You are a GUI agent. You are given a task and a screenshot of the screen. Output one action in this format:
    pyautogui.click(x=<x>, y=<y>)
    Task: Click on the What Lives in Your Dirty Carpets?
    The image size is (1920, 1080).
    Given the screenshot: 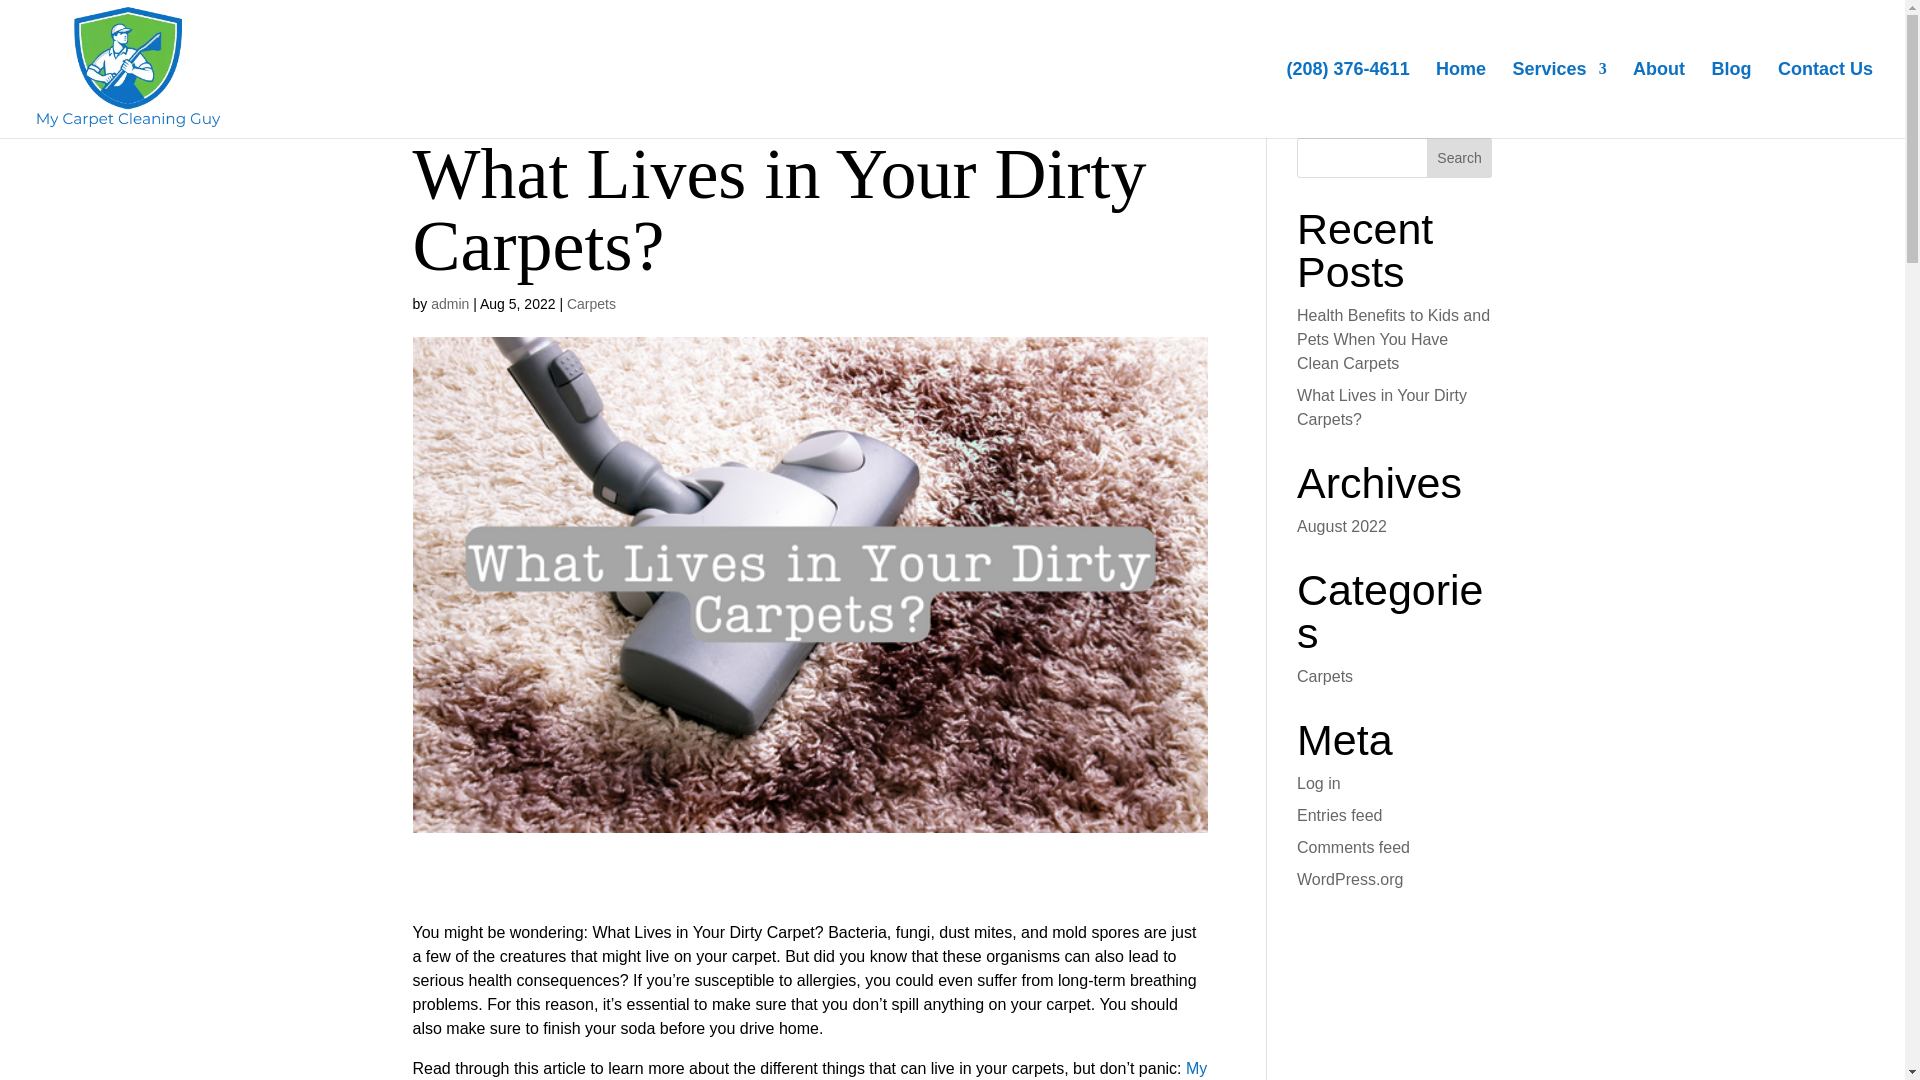 What is the action you would take?
    pyautogui.click(x=1382, y=406)
    